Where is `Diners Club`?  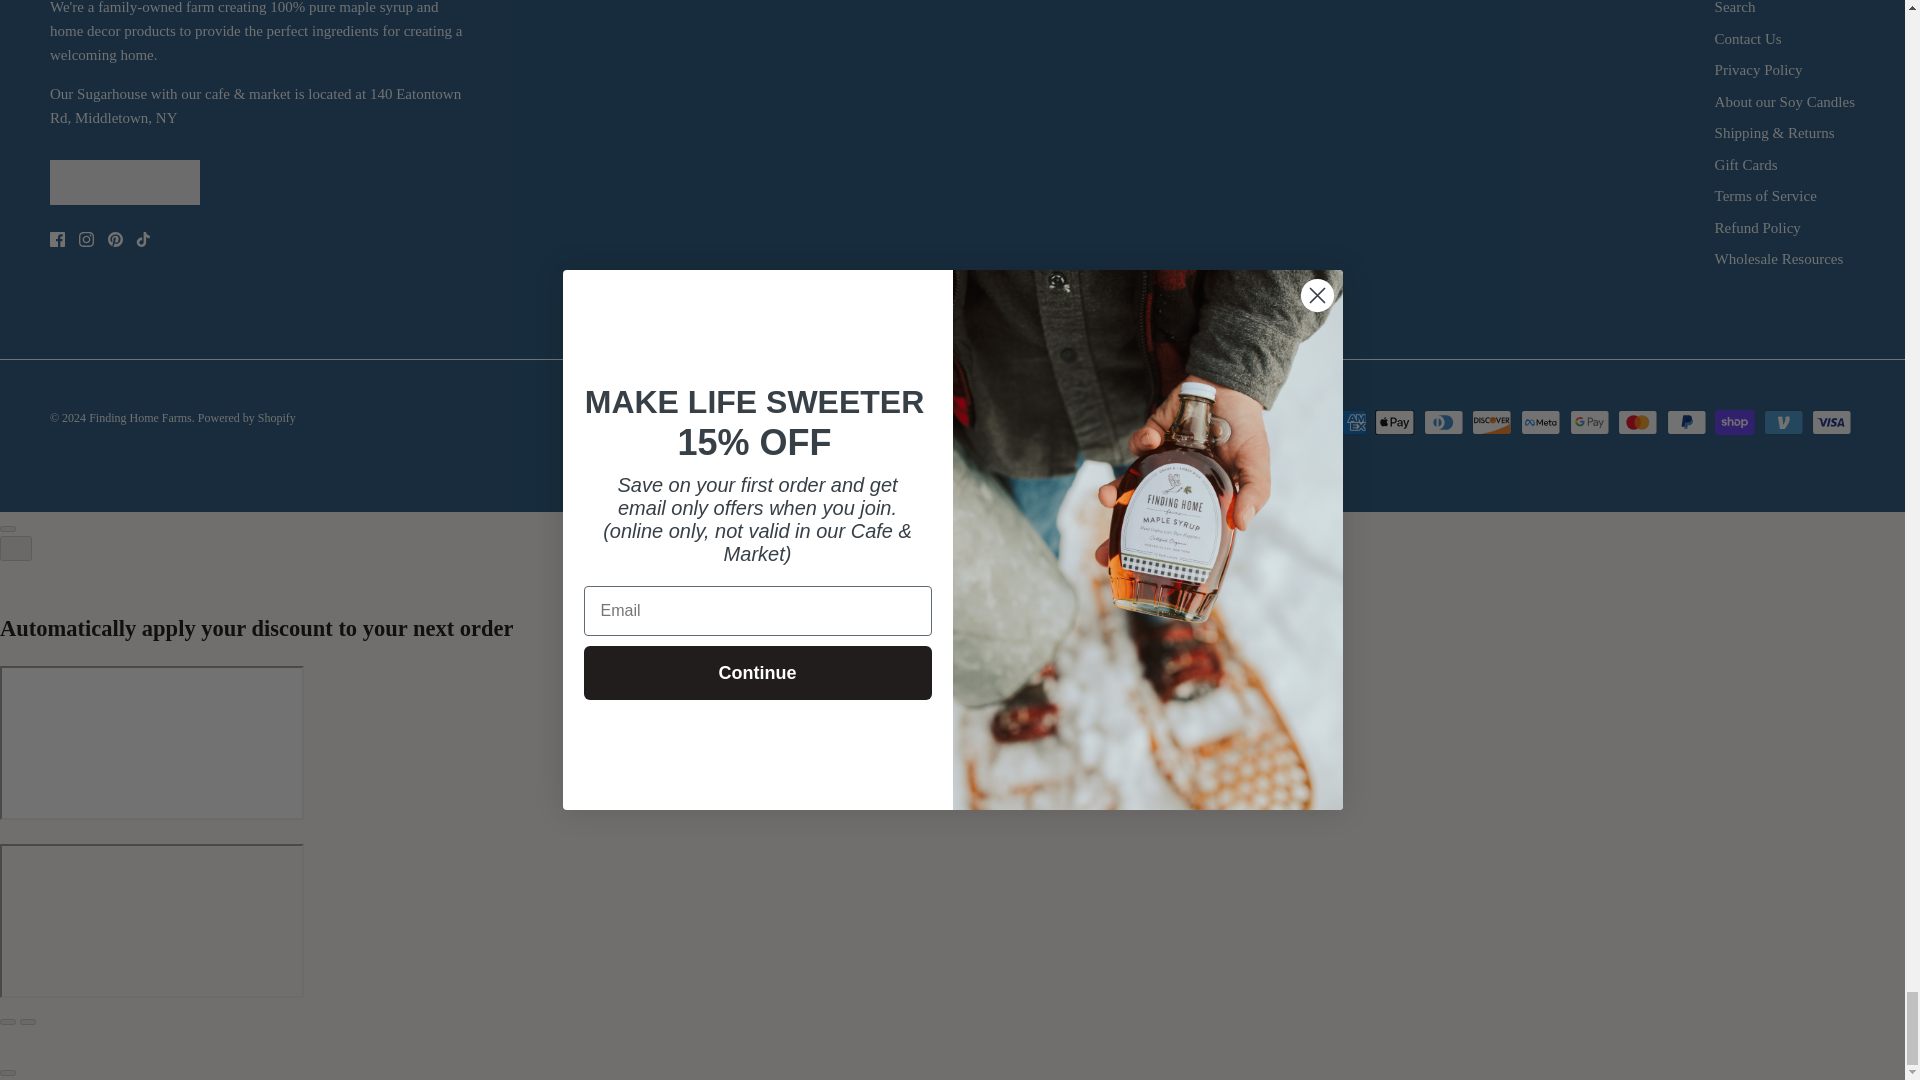
Diners Club is located at coordinates (1444, 422).